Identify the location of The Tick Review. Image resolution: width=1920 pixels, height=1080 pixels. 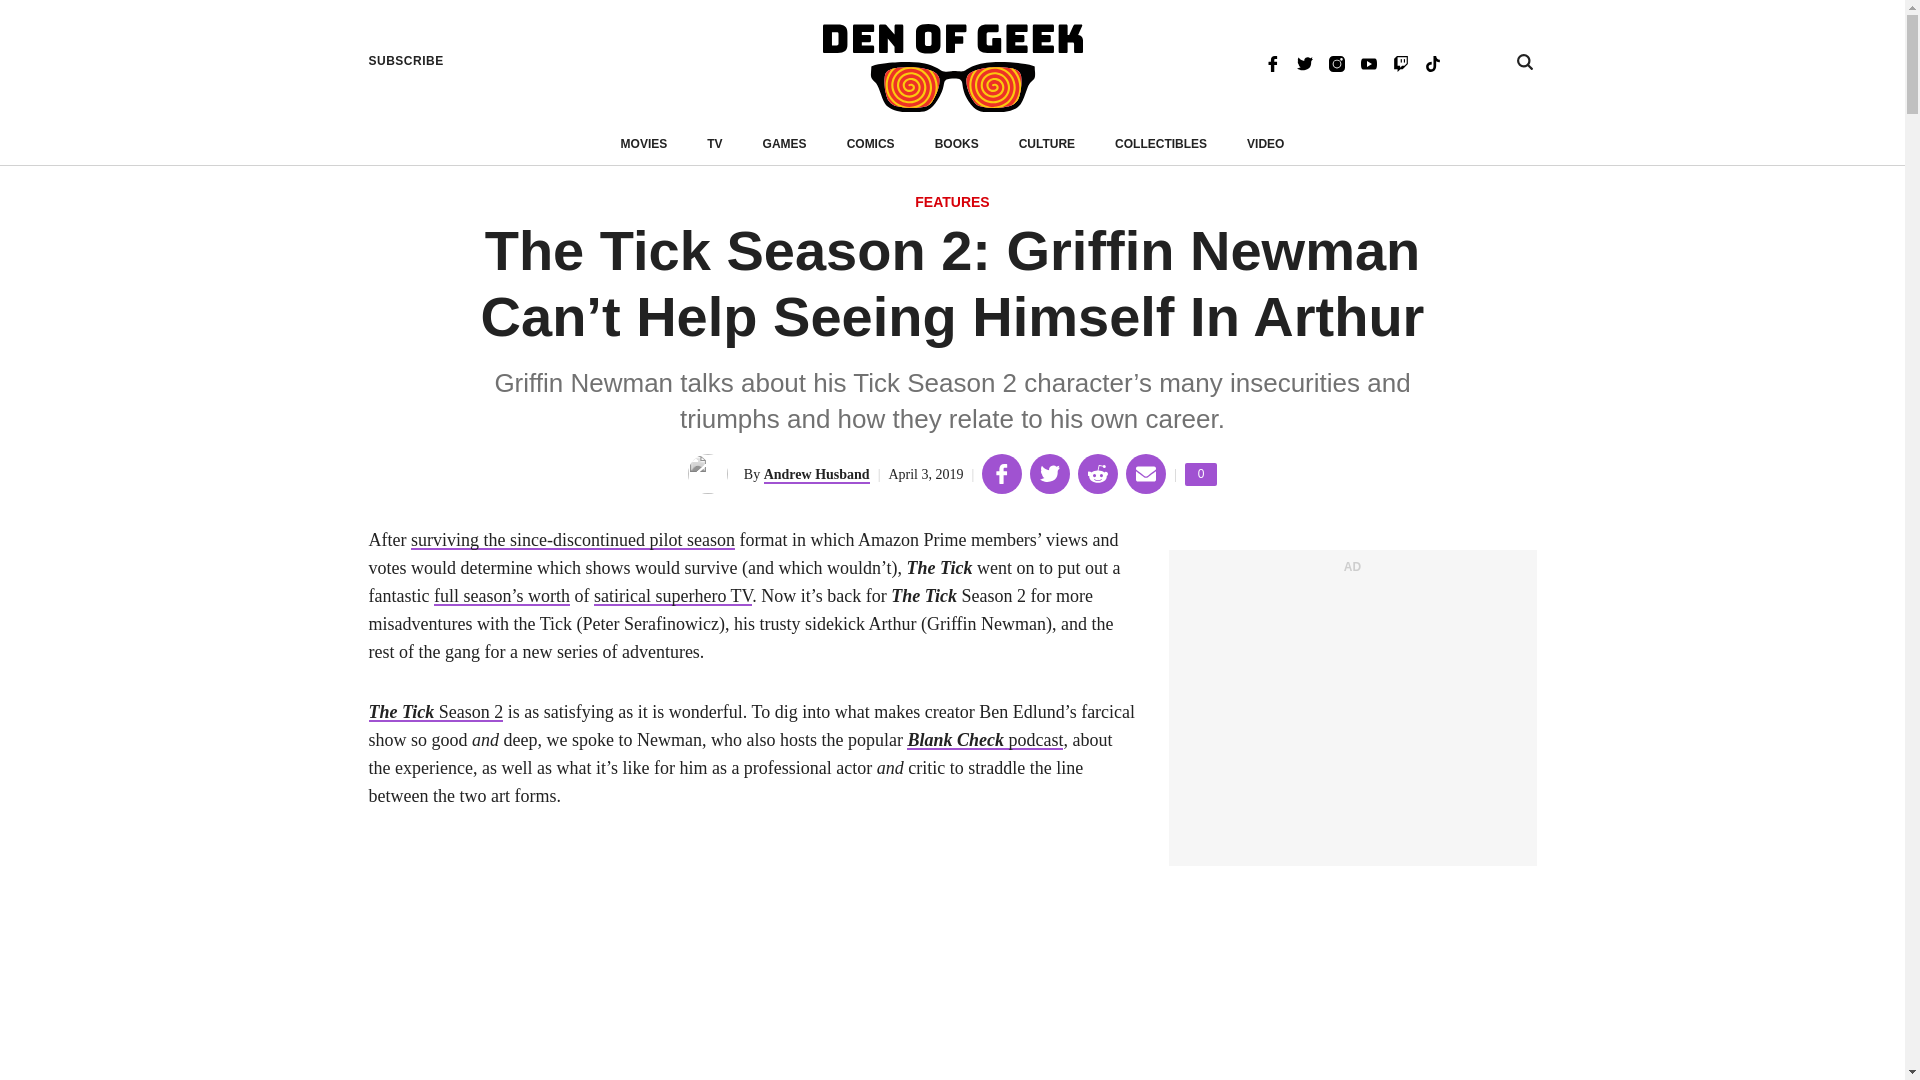
(572, 540).